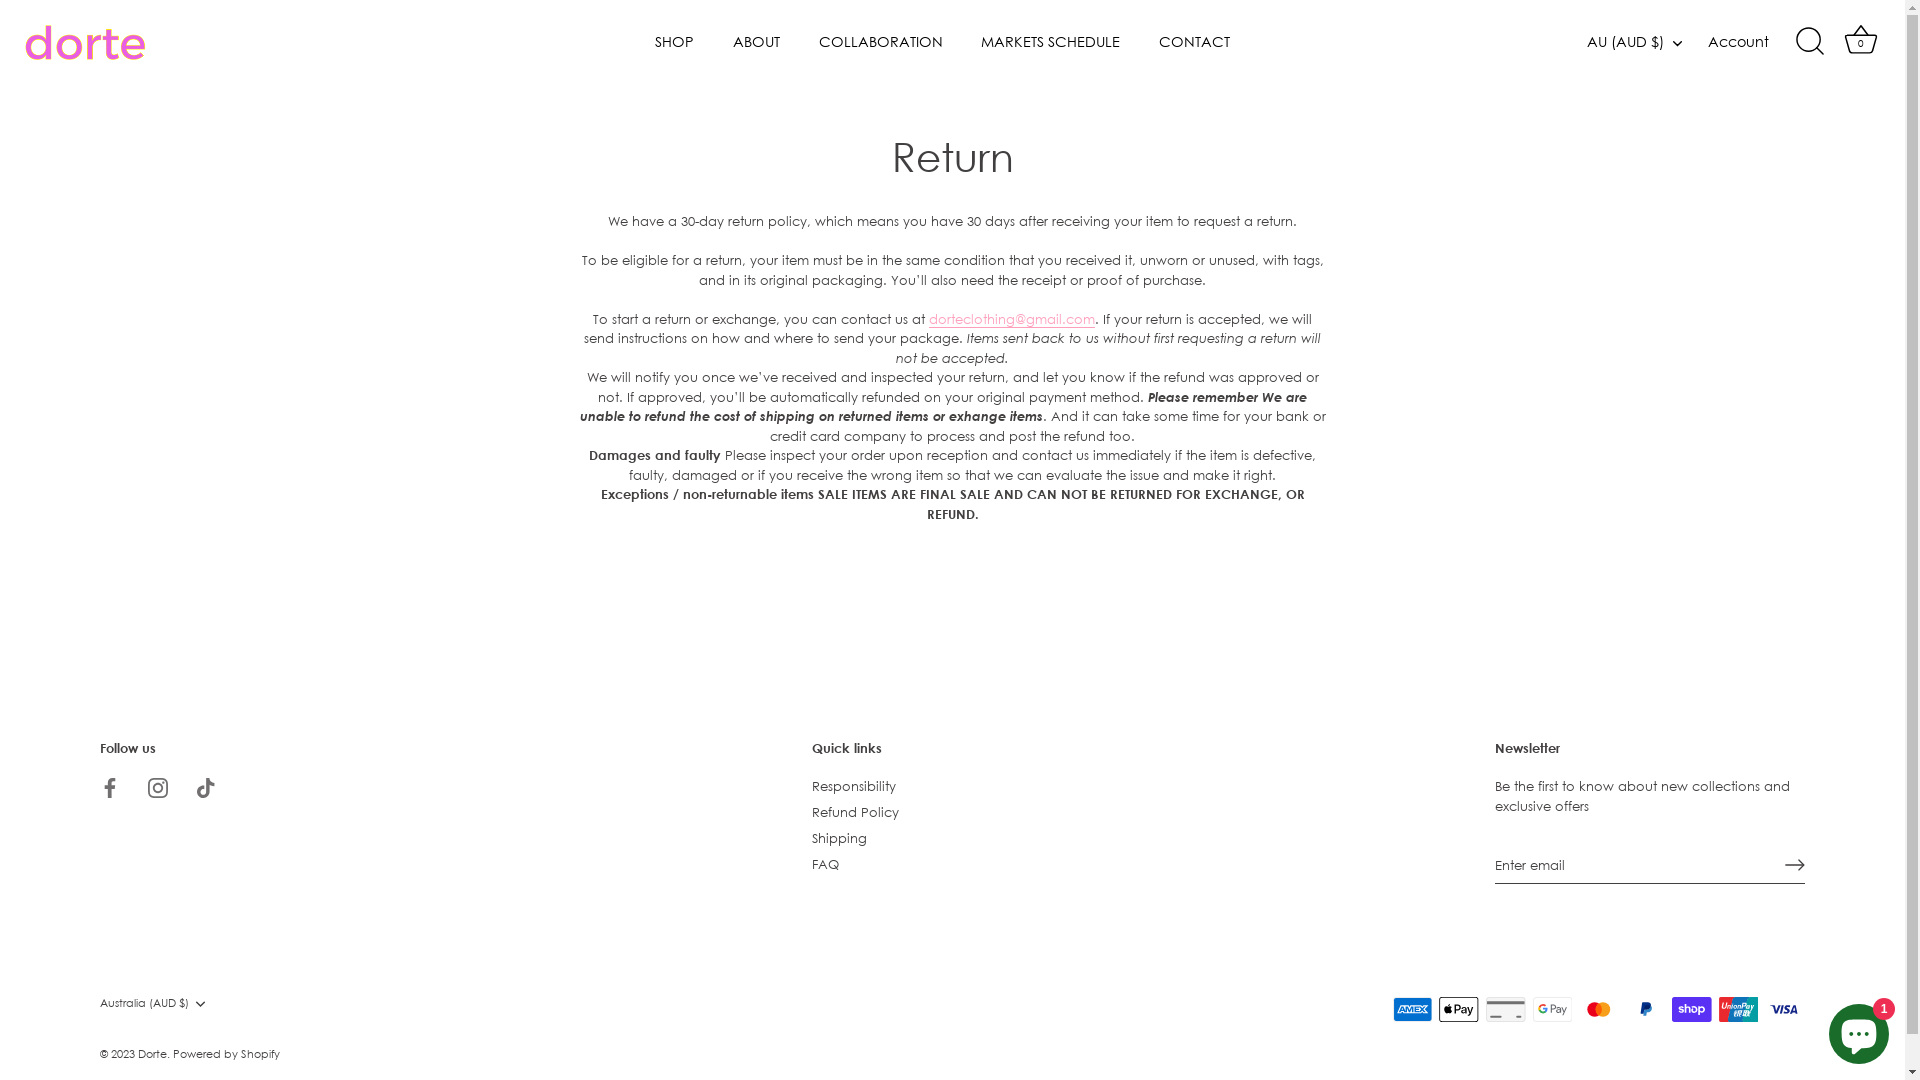 The height and width of the screenshot is (1080, 1920). Describe the element at coordinates (675, 42) in the screenshot. I see `SHOP` at that location.